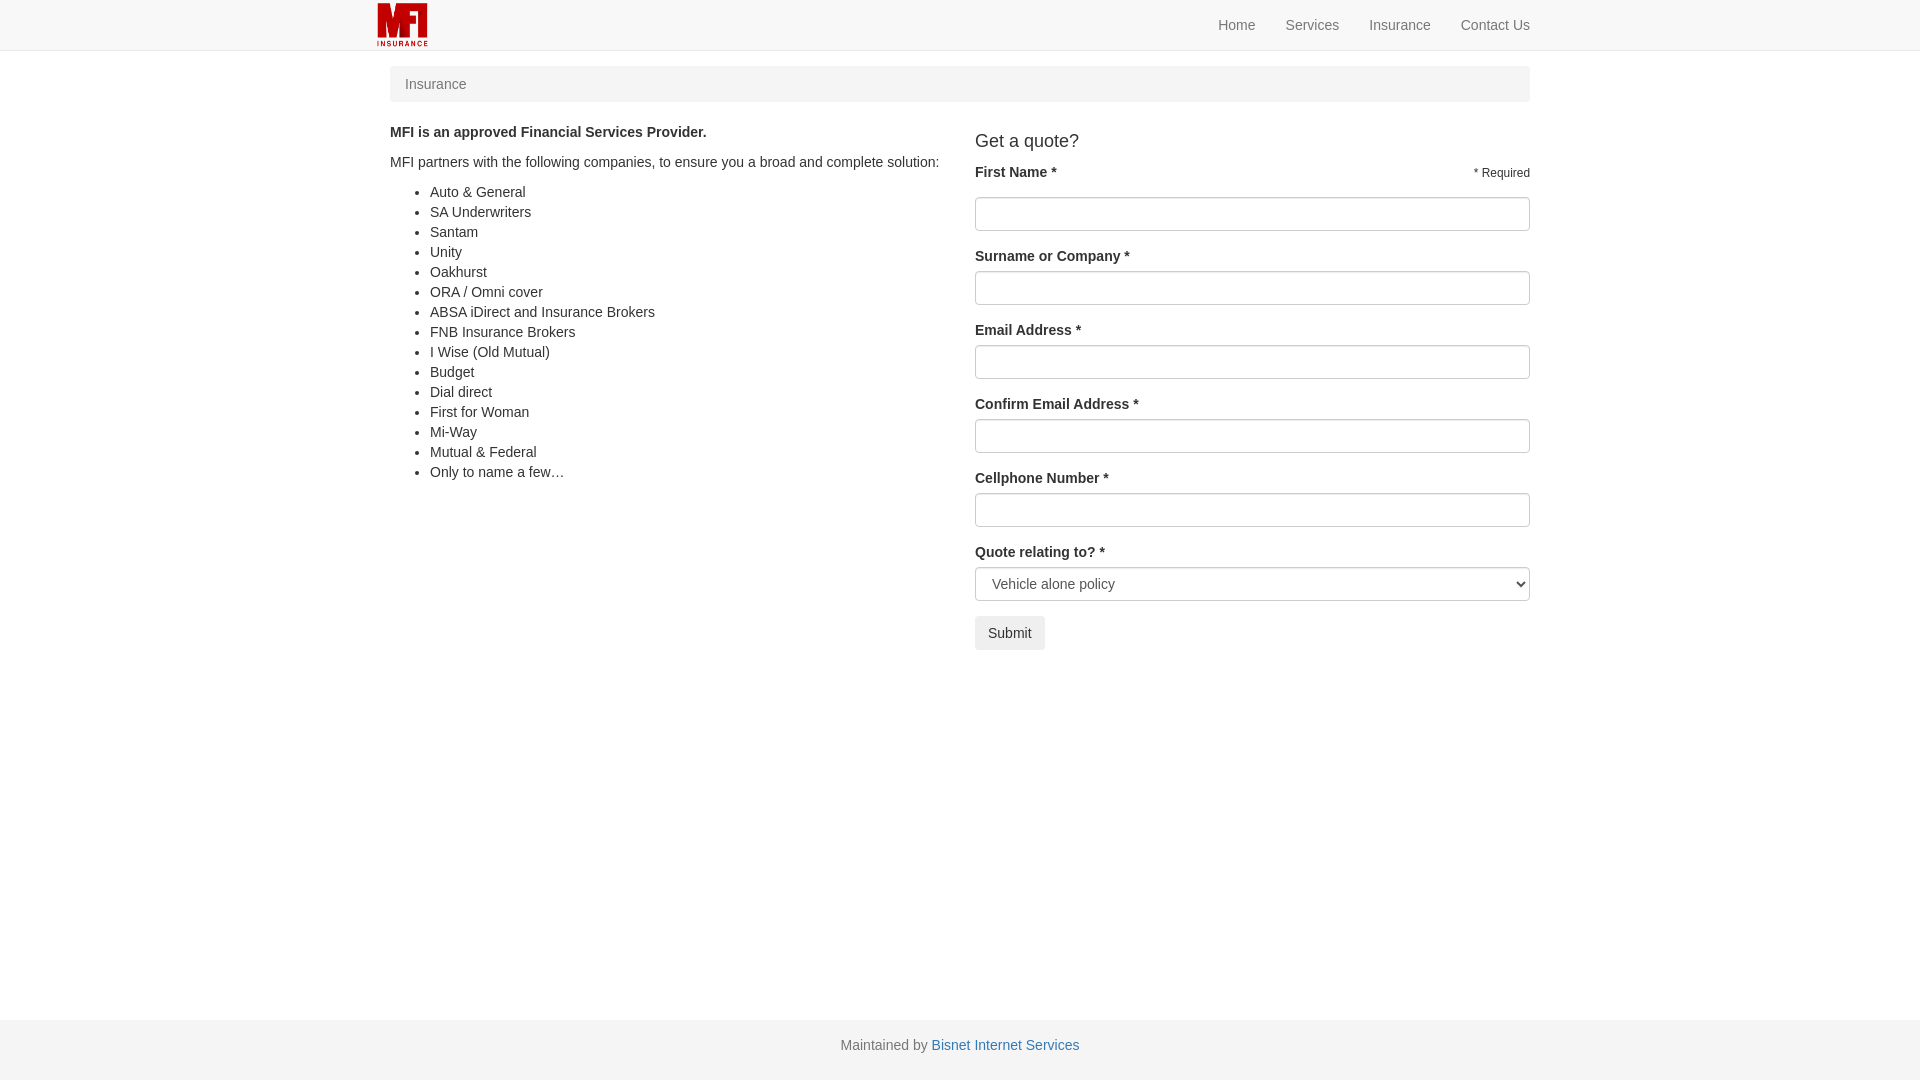 This screenshot has height=1080, width=1920. Describe the element at coordinates (1006, 1045) in the screenshot. I see `Bisnet Internet Services` at that location.